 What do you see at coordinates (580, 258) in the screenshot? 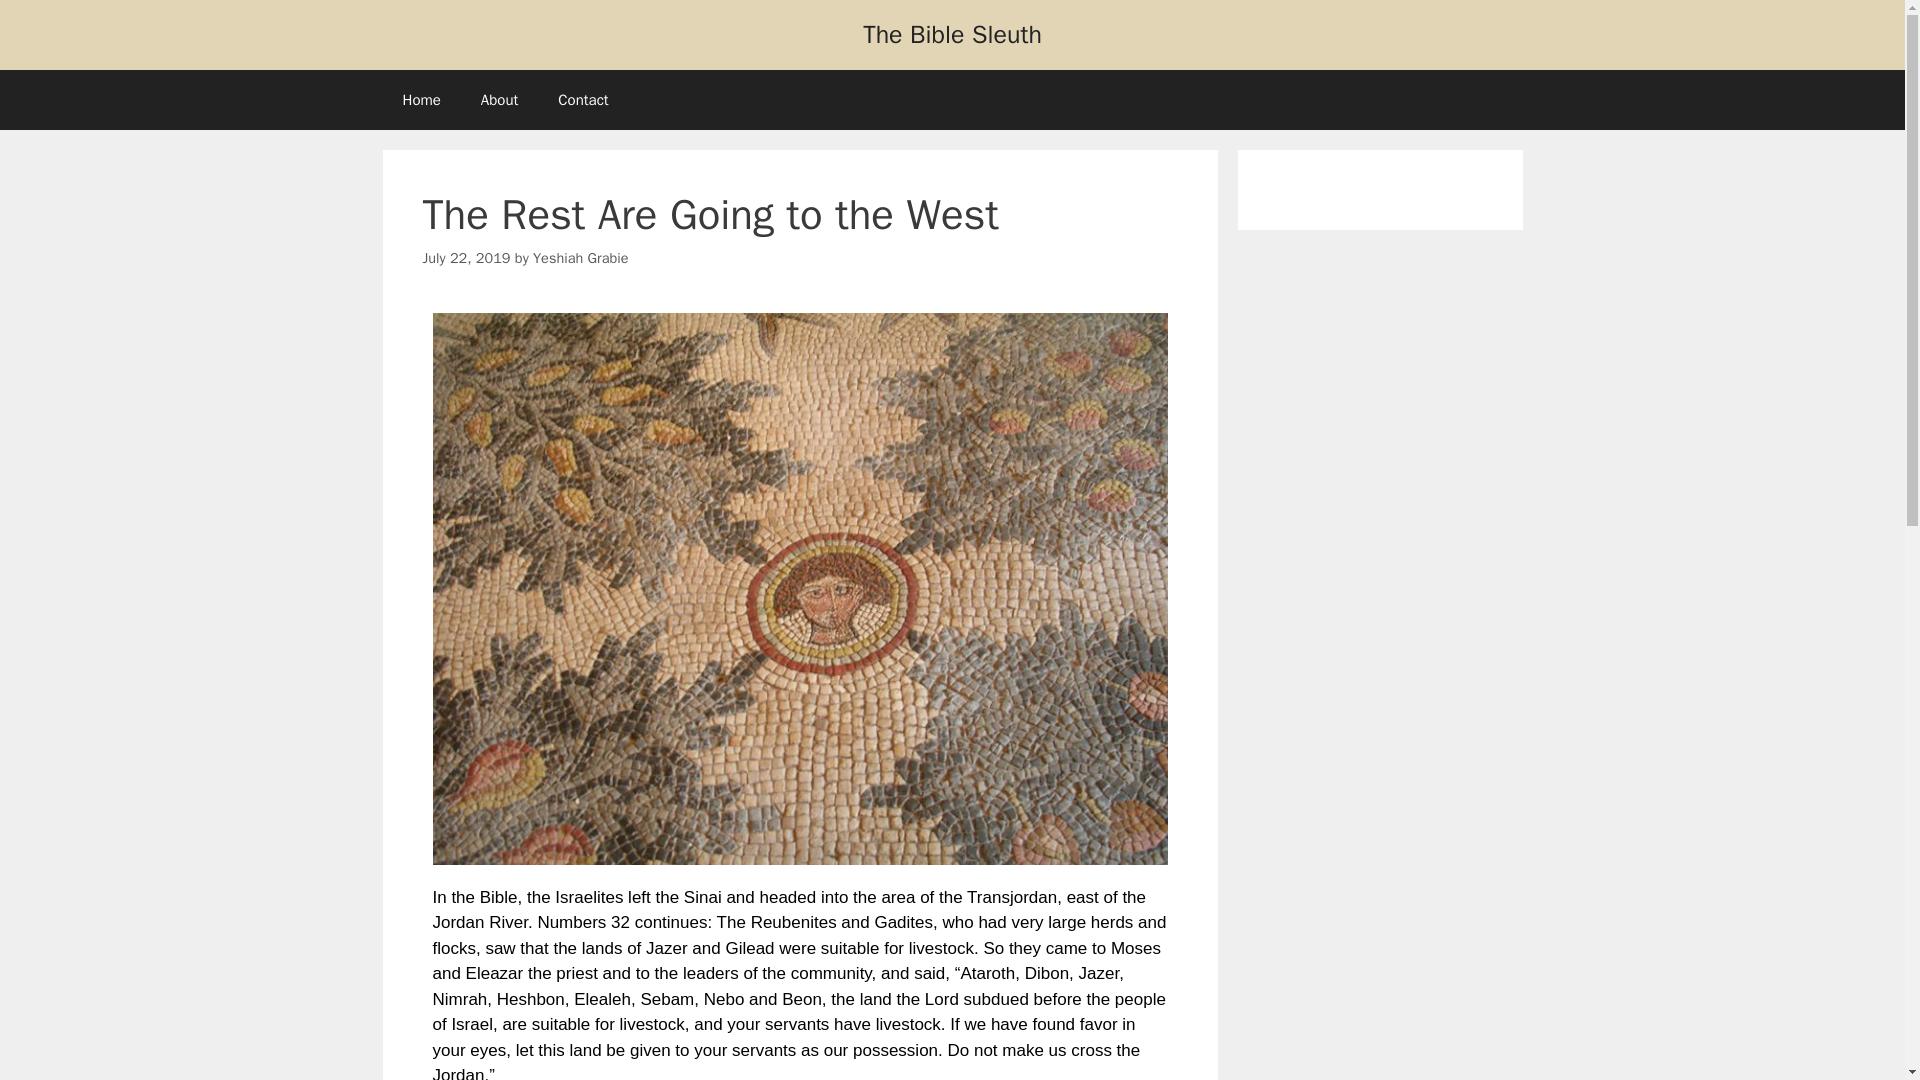
I see `View all posts by Yeshiah Grabie` at bounding box center [580, 258].